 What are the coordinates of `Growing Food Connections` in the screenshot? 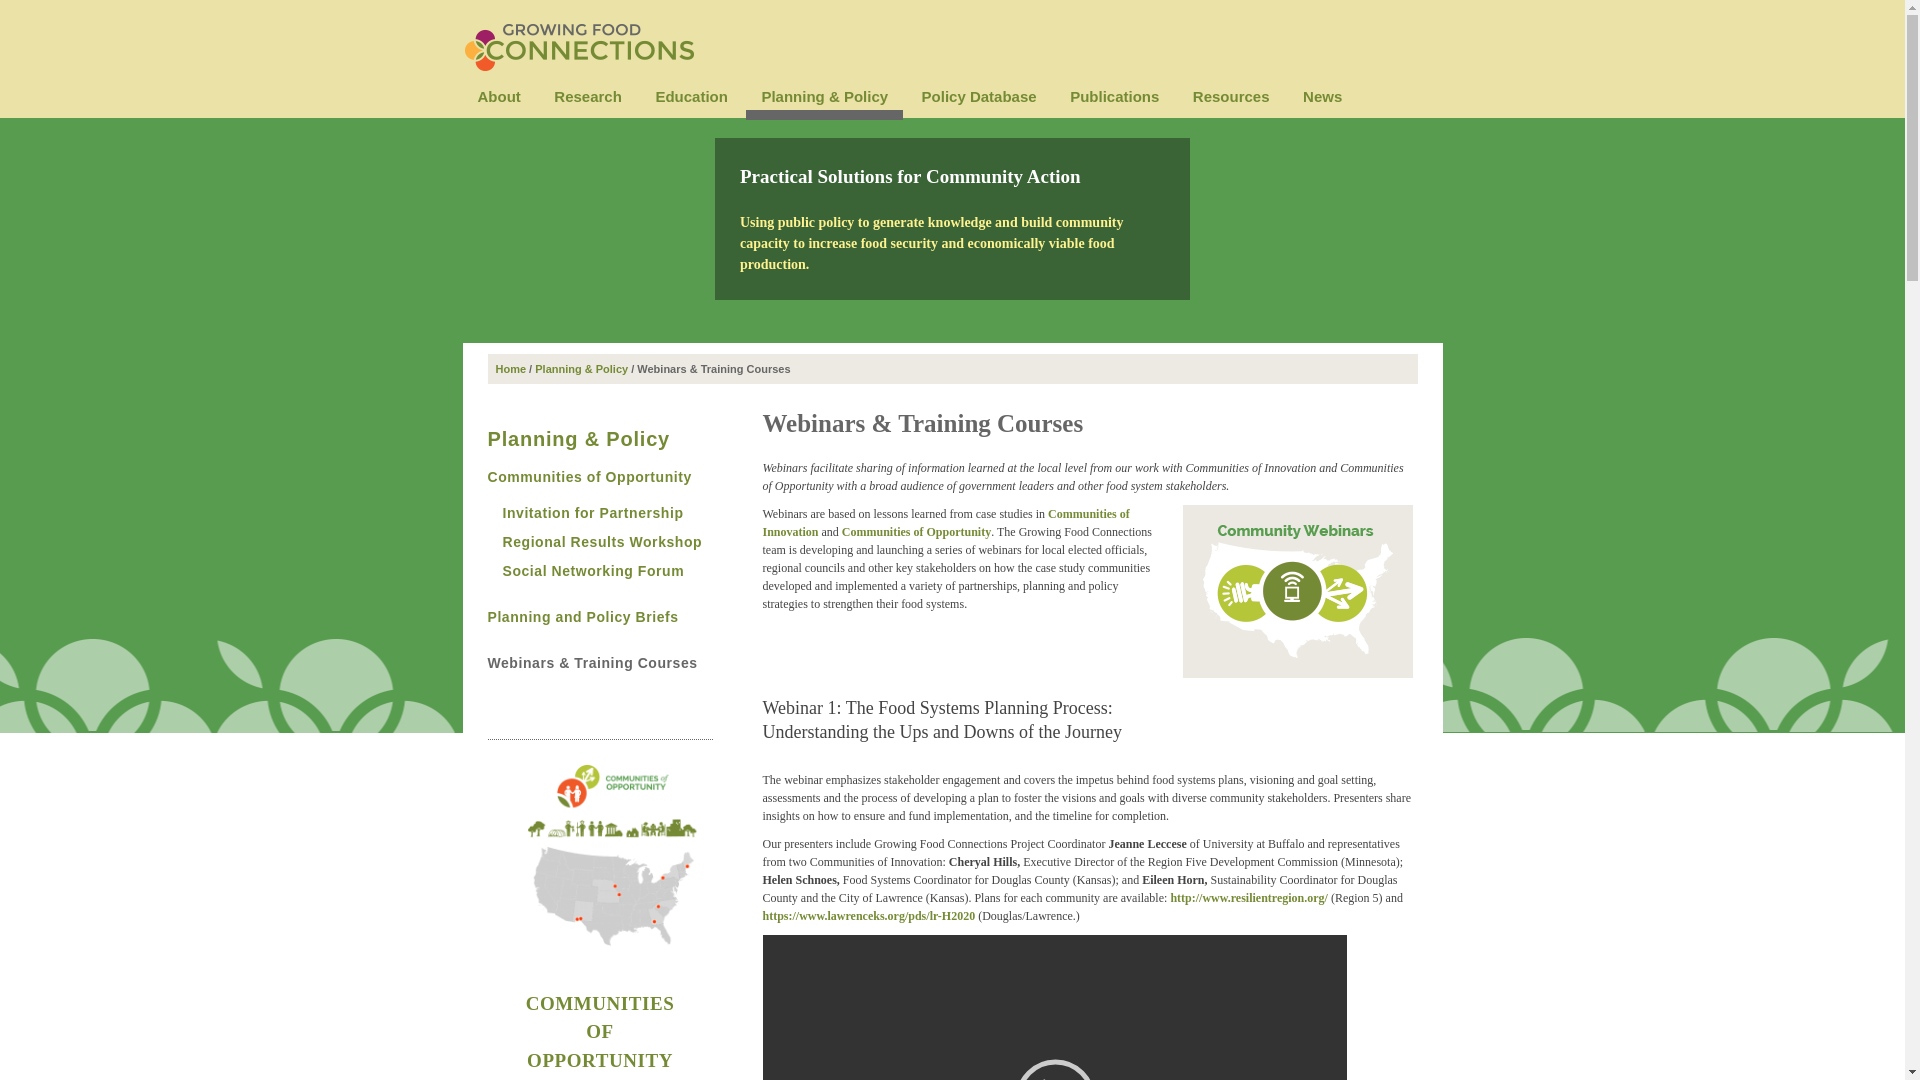 It's located at (578, 36).